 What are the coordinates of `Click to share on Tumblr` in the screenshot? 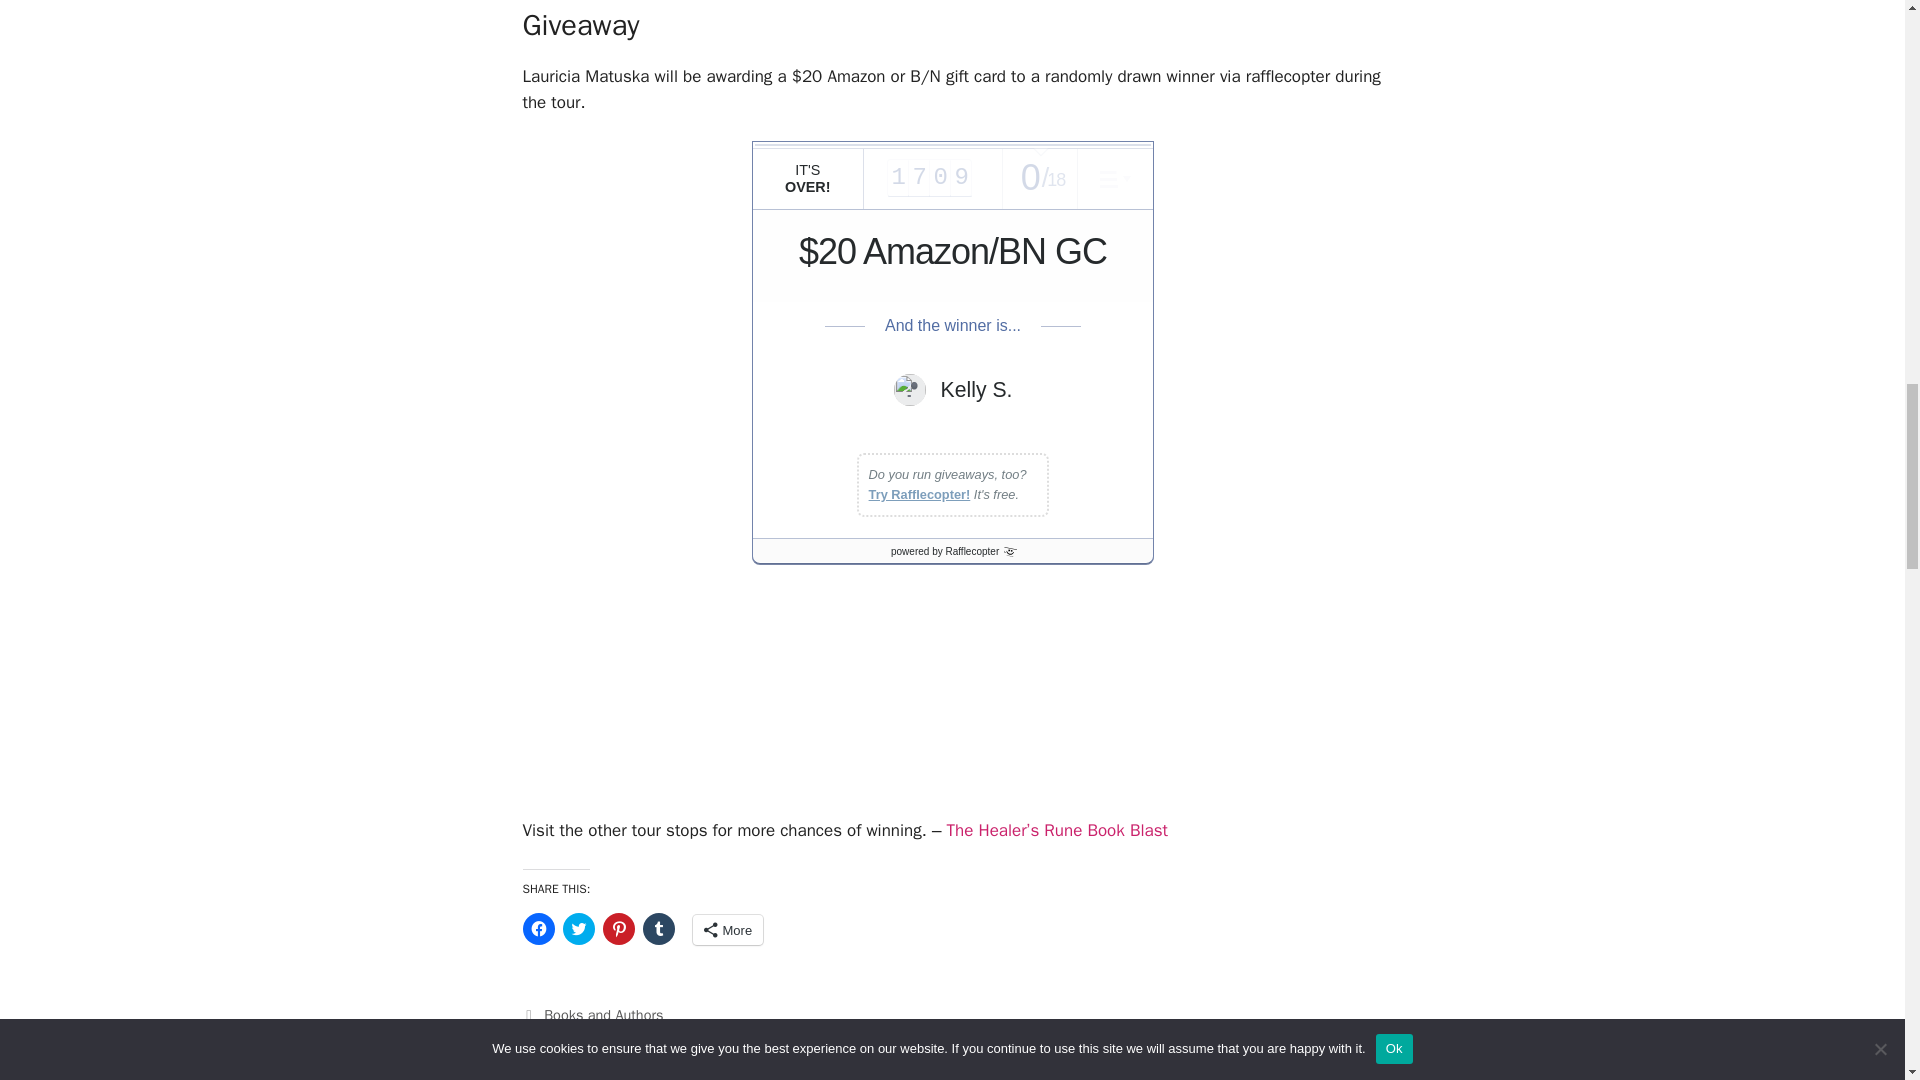 It's located at (657, 928).